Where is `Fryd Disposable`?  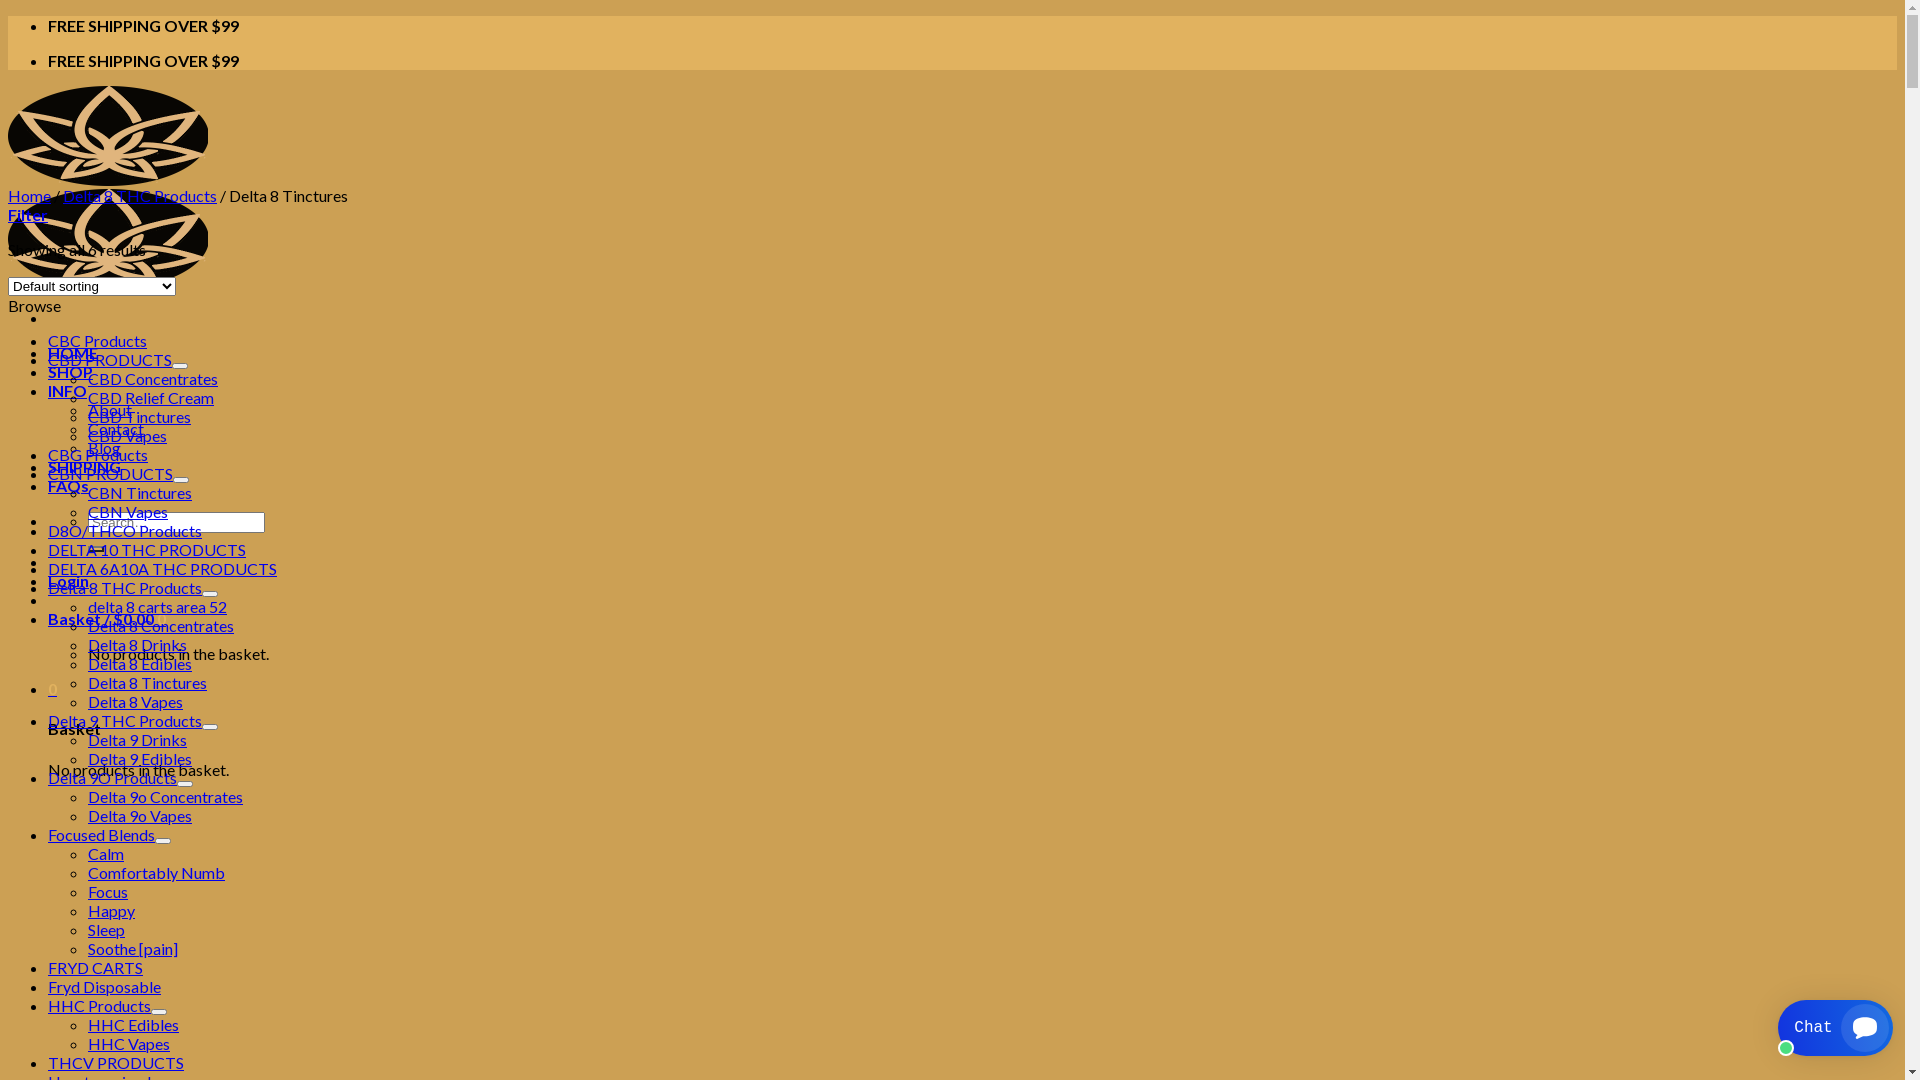
Fryd Disposable is located at coordinates (104, 986).